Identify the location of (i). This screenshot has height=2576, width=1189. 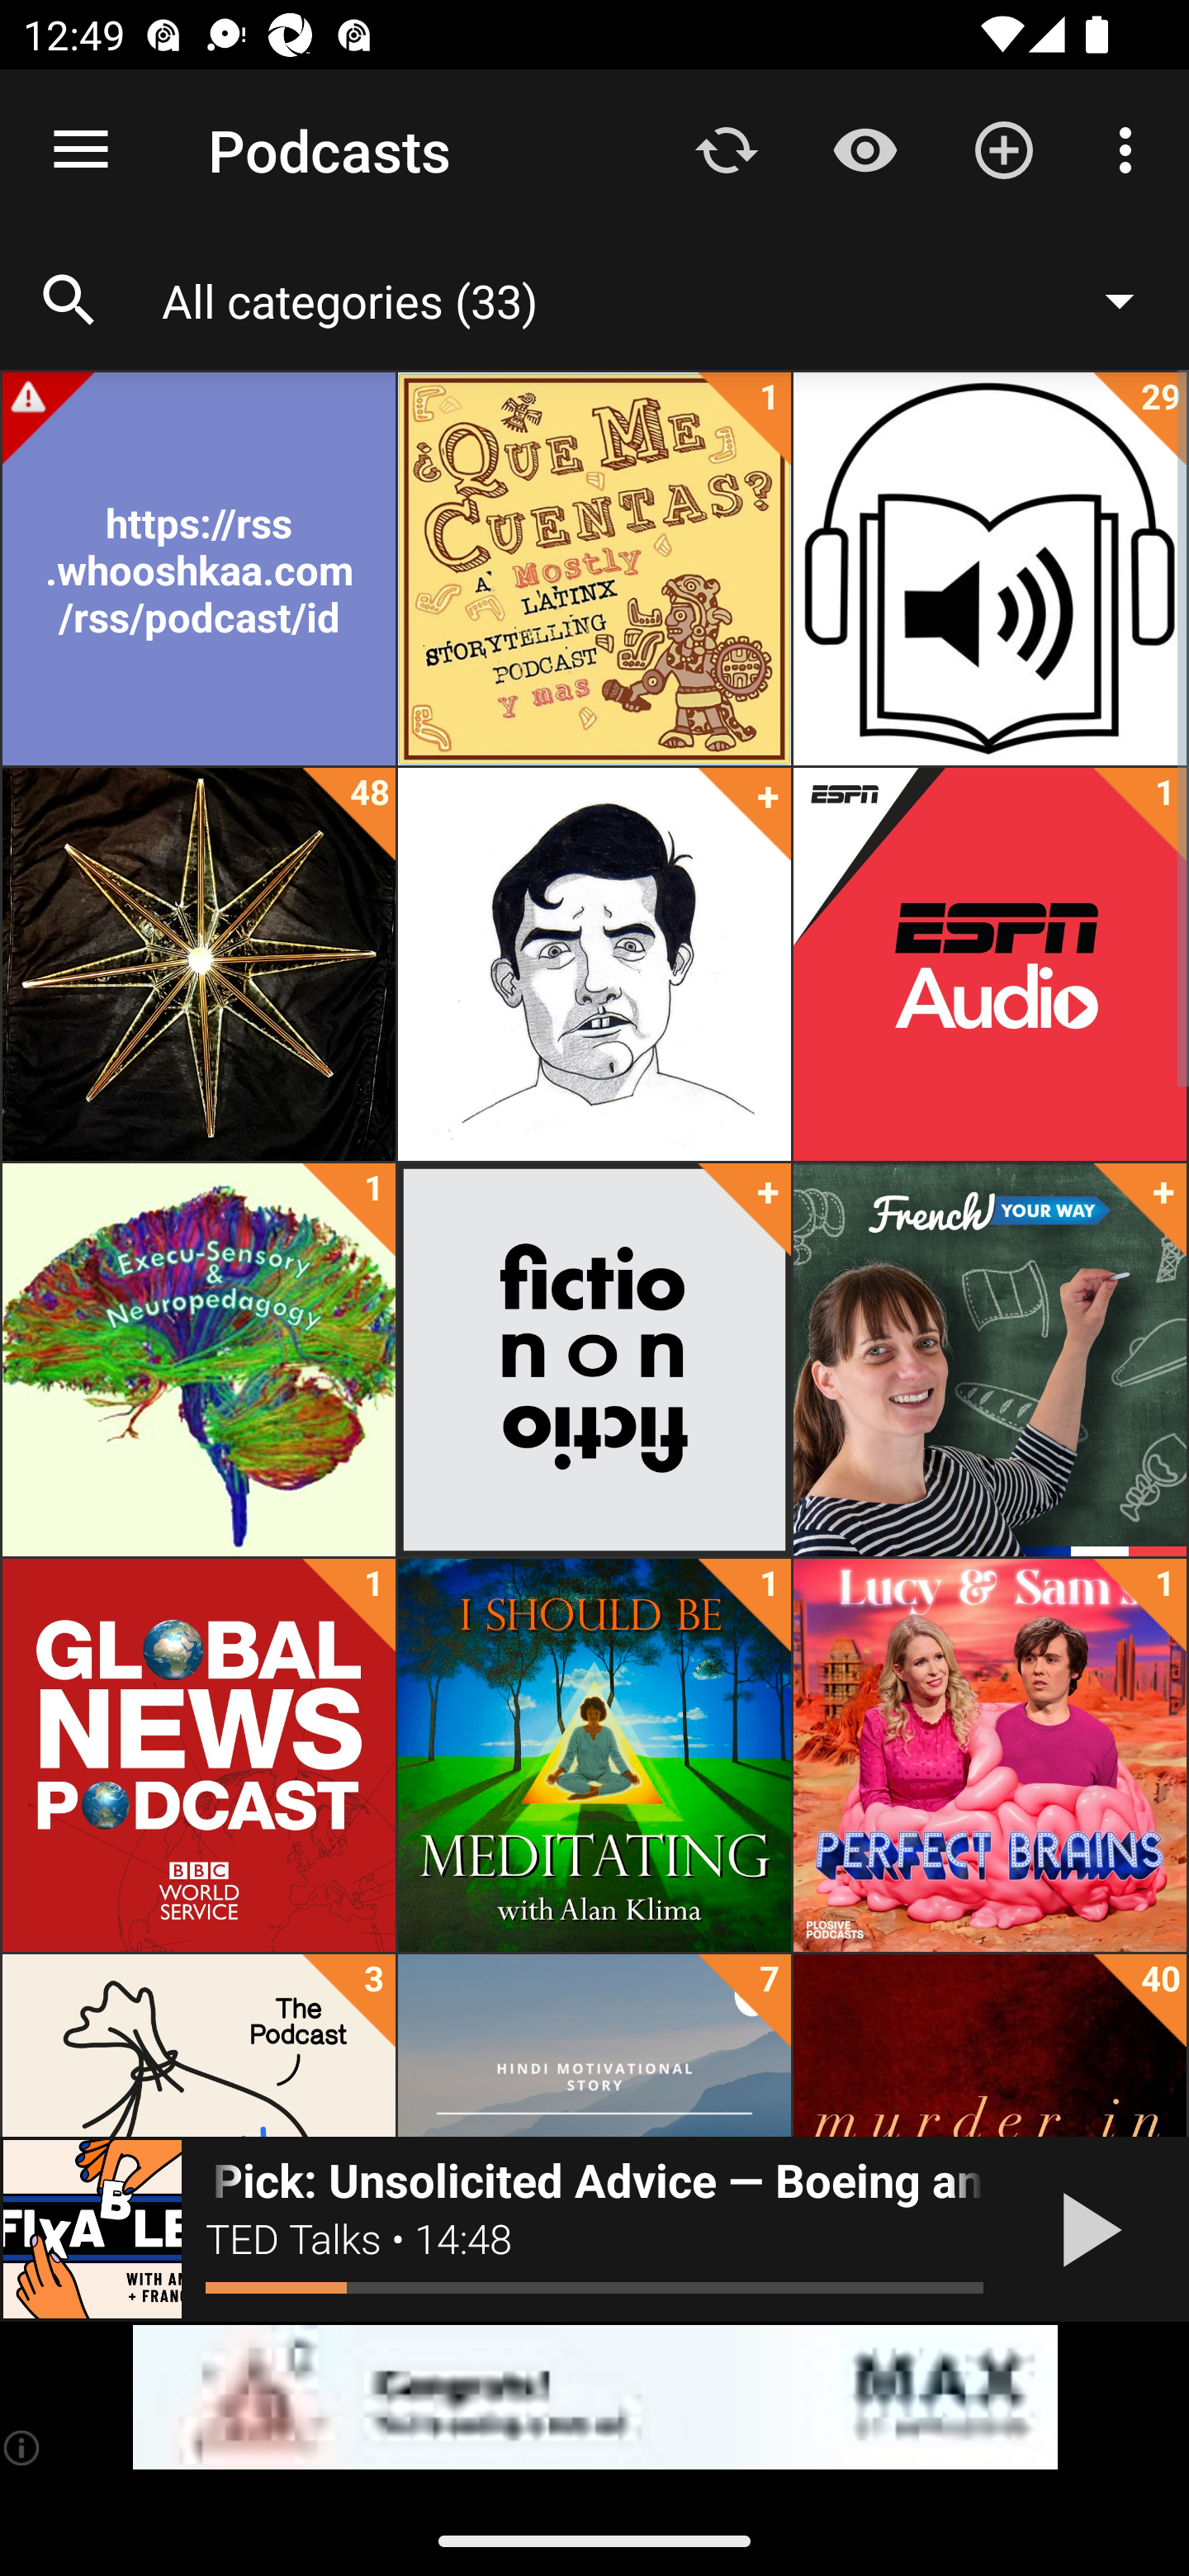
(23, 2447).